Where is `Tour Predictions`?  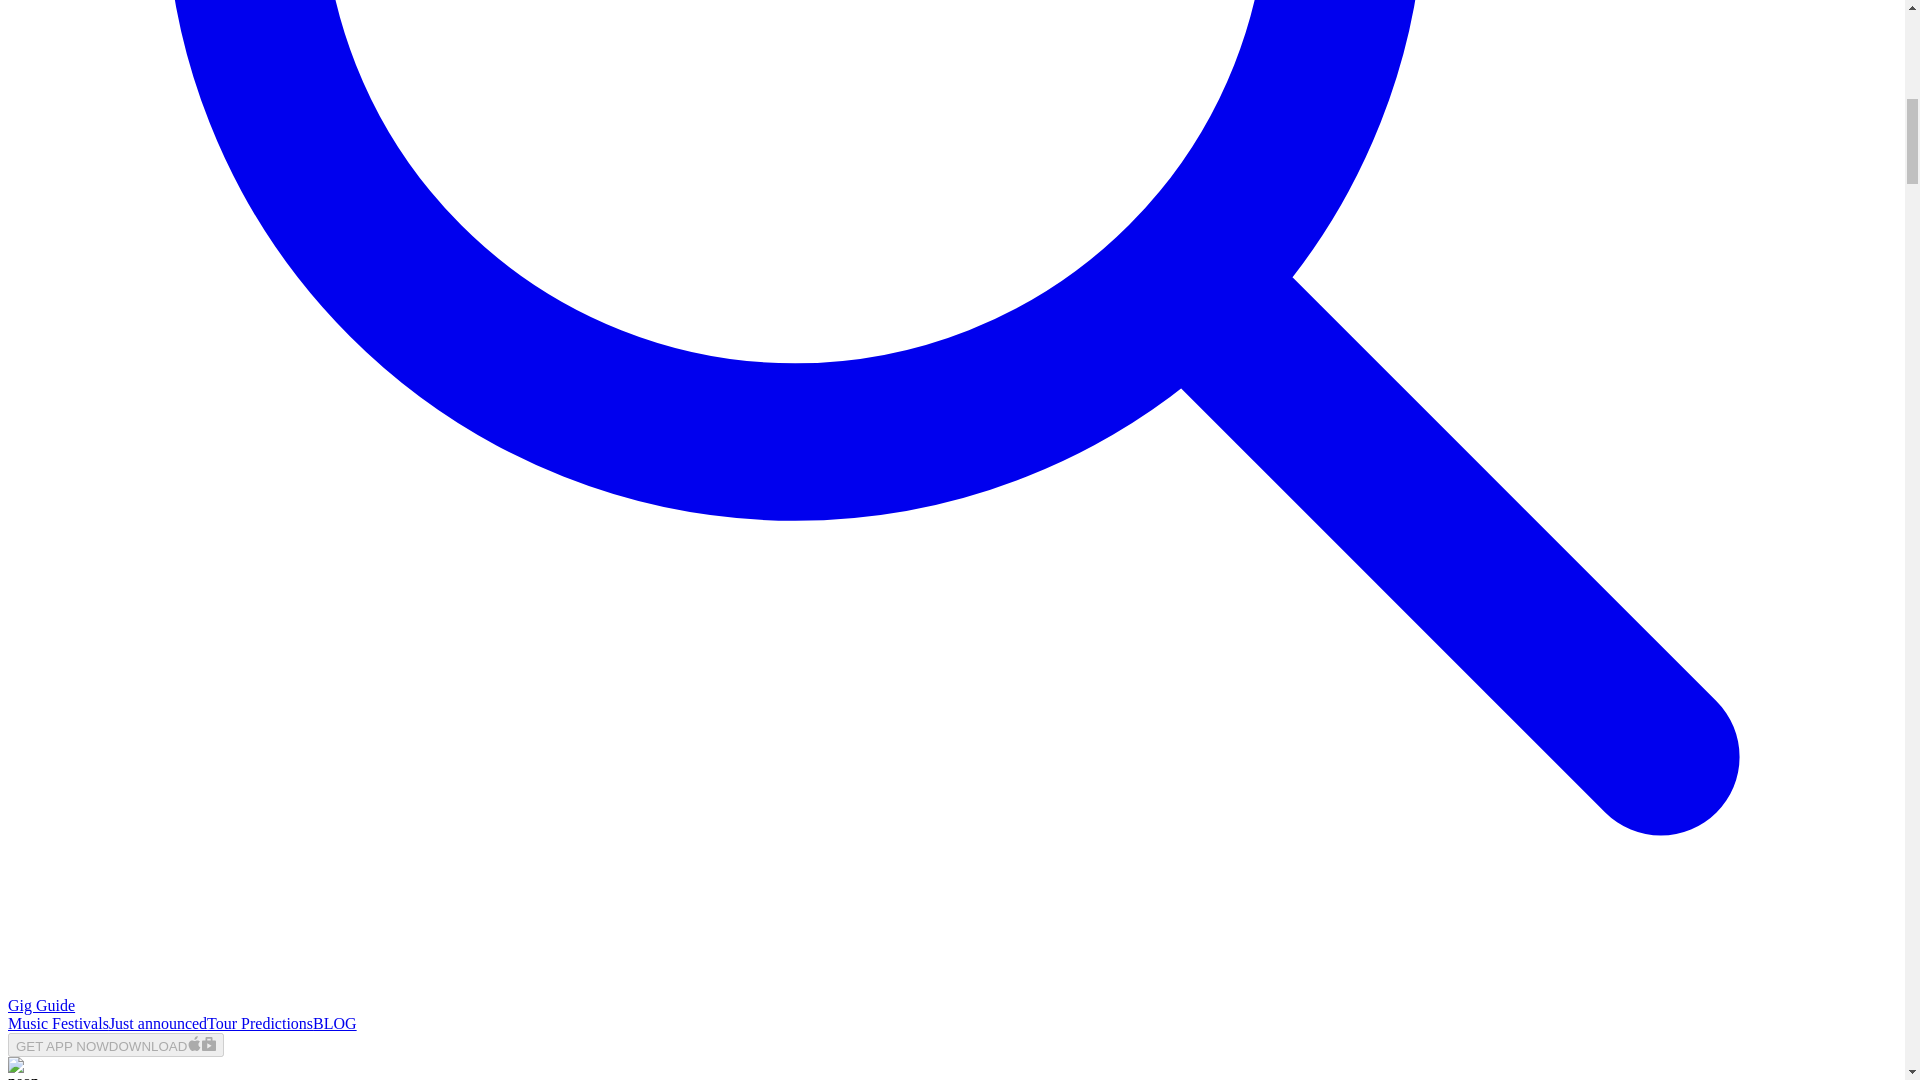
Tour Predictions is located at coordinates (260, 1024).